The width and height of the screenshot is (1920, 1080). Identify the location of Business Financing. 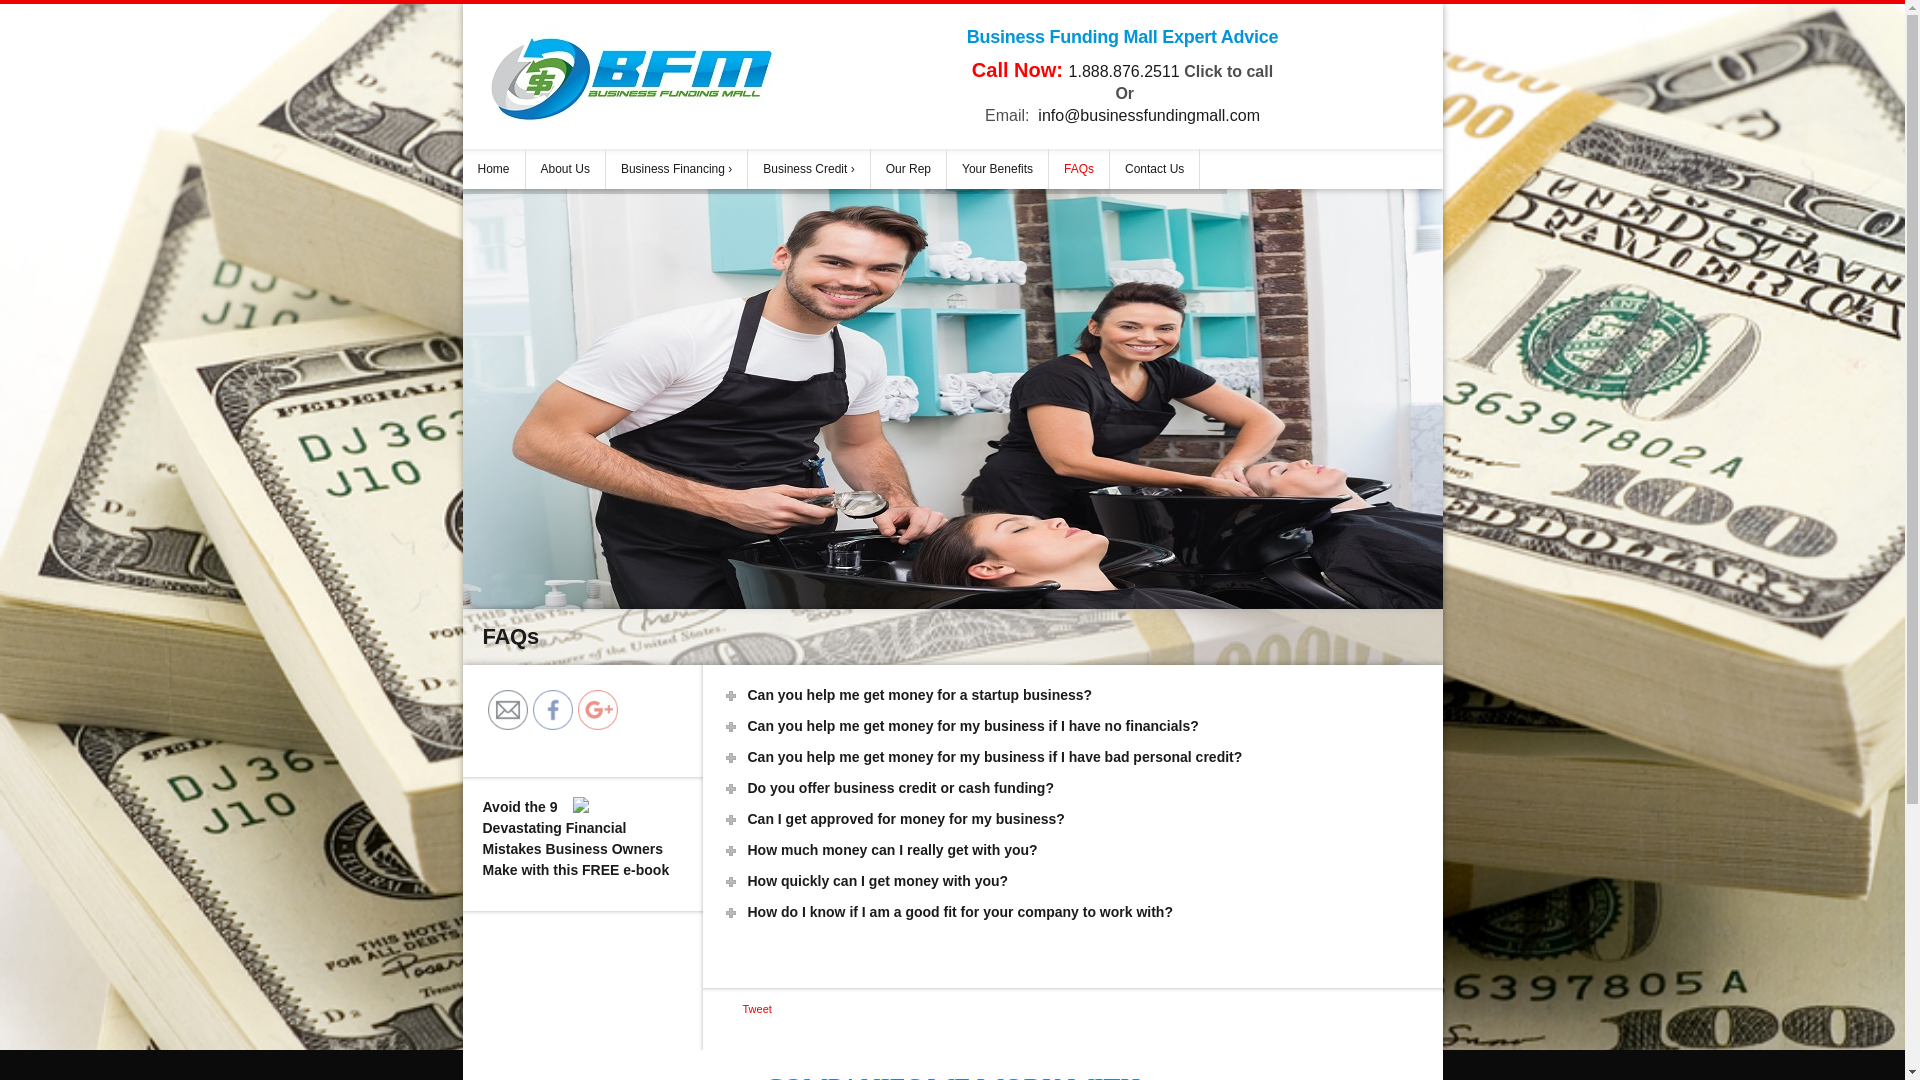
(677, 169).